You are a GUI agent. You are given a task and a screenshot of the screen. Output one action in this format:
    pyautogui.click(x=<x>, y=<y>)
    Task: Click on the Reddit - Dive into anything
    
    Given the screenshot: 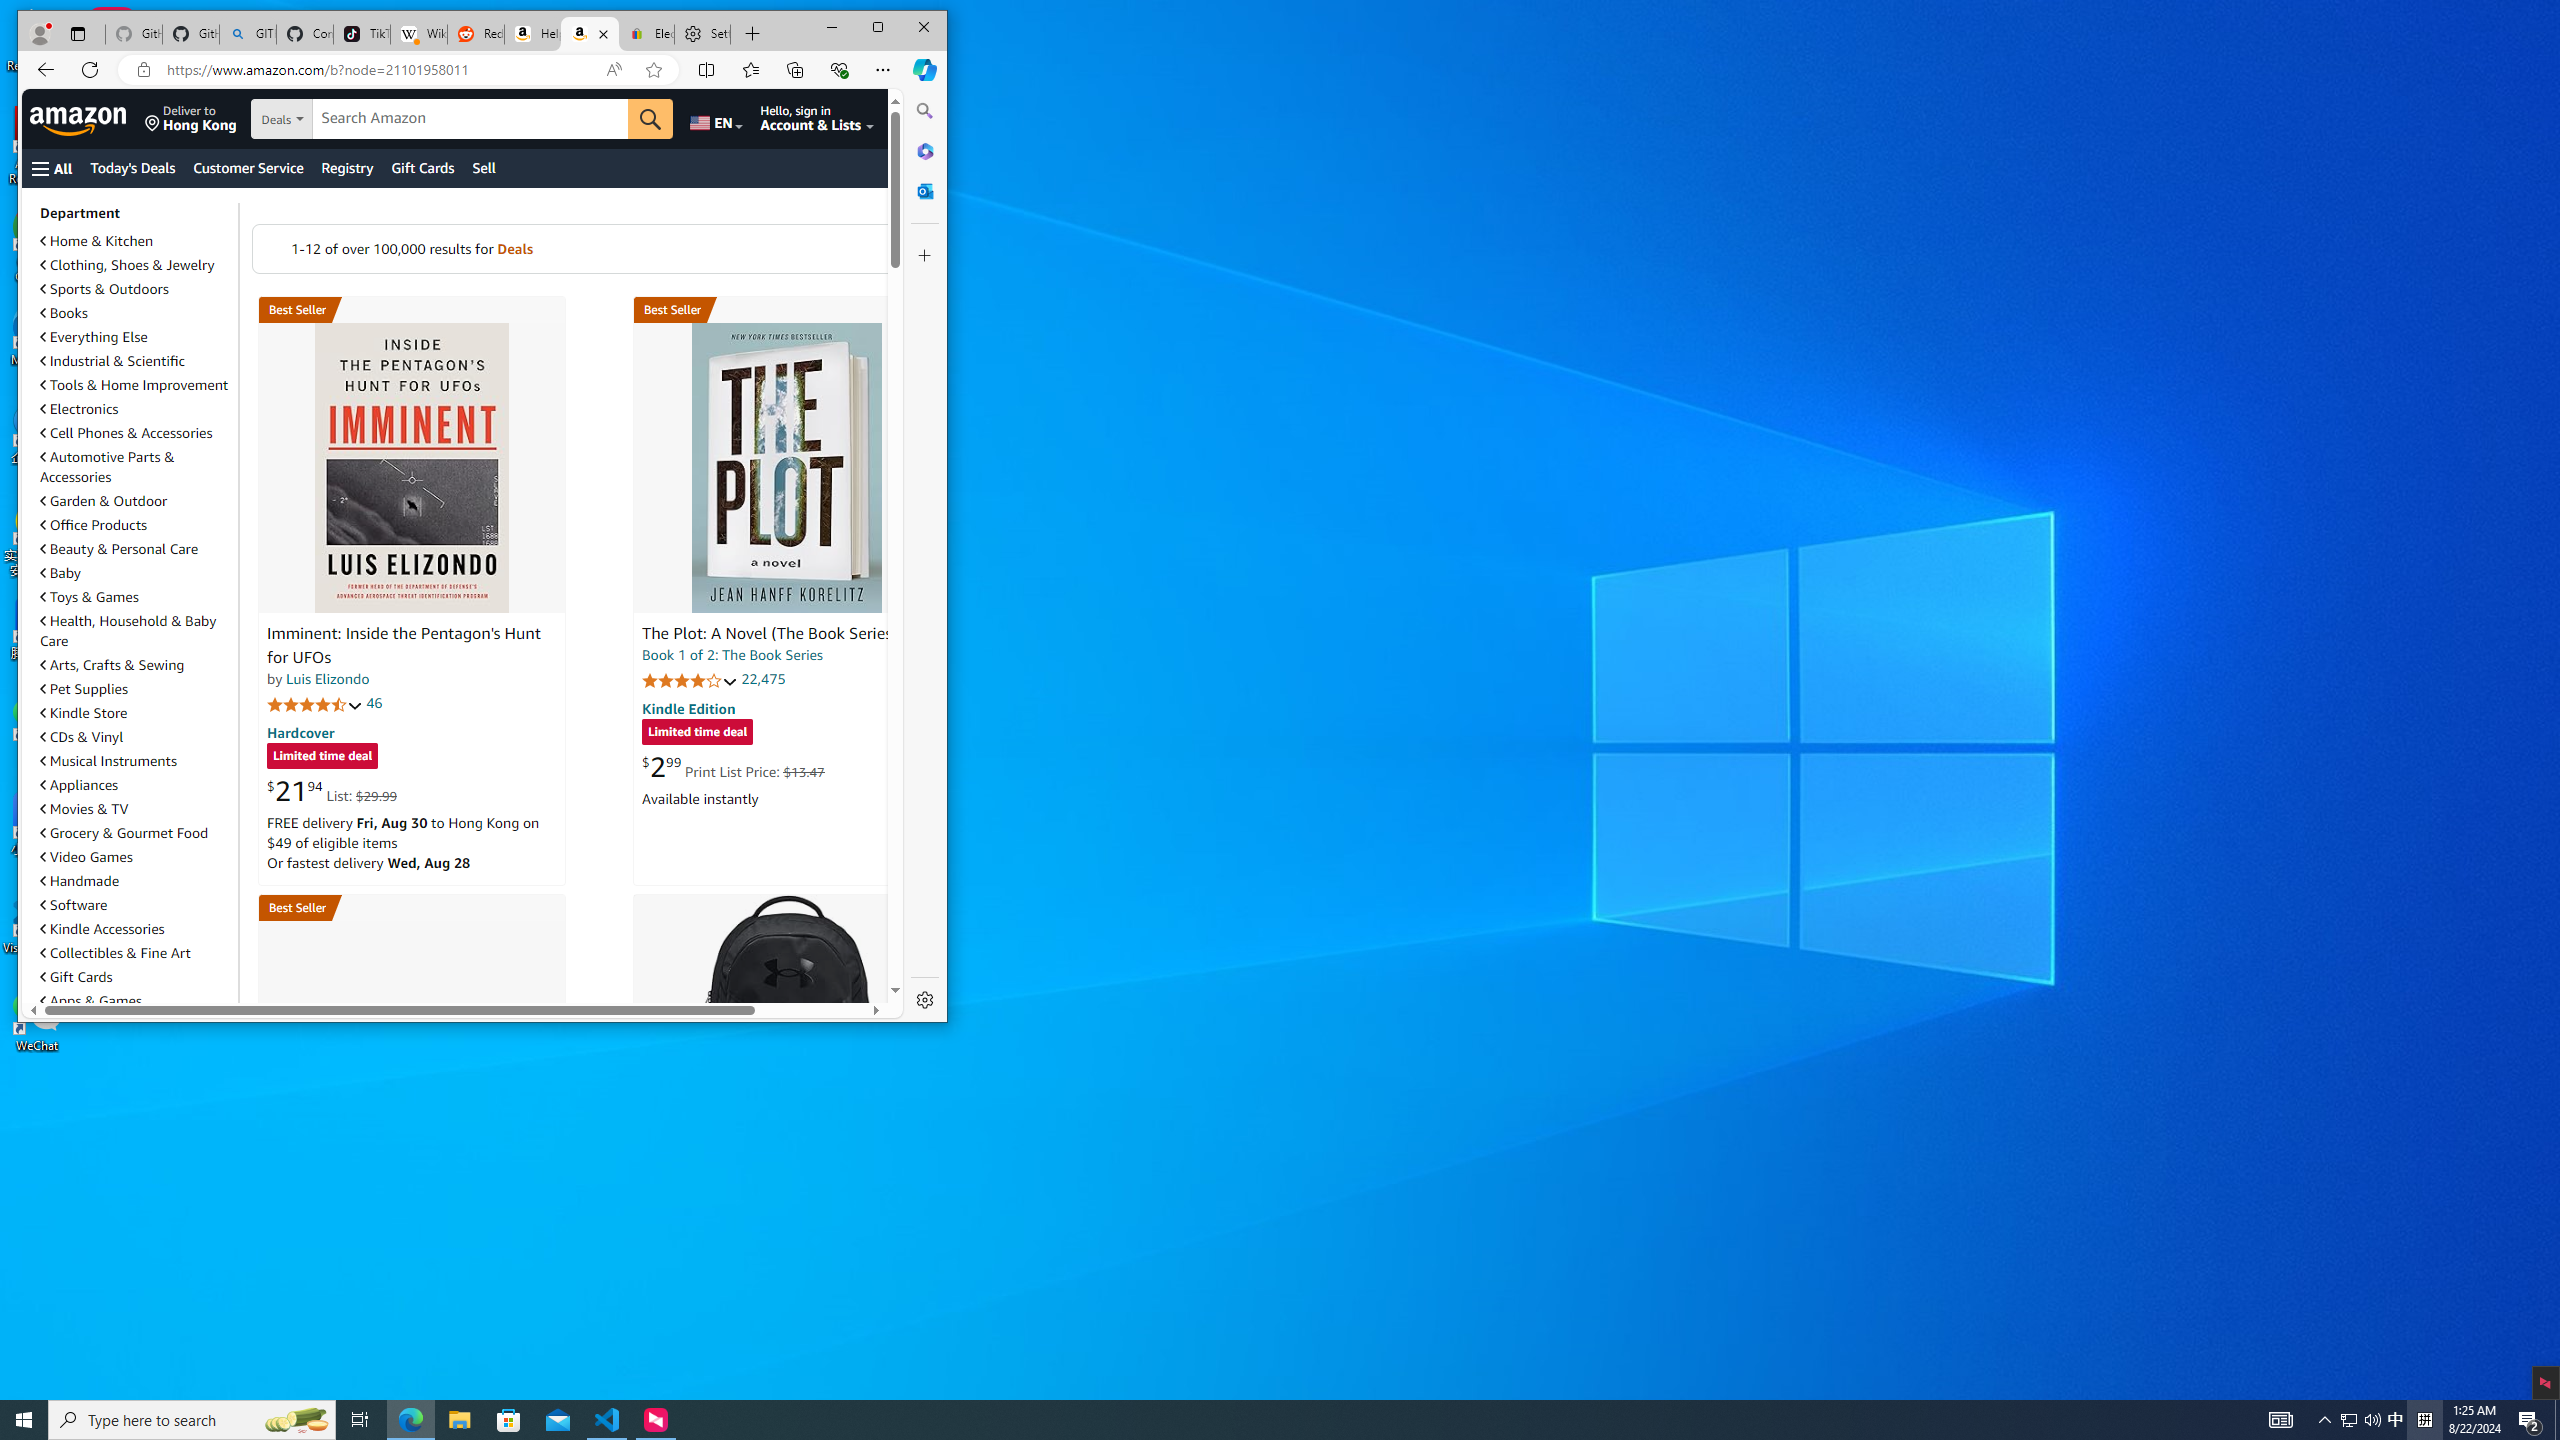 What is the action you would take?
    pyautogui.click(x=474, y=34)
    